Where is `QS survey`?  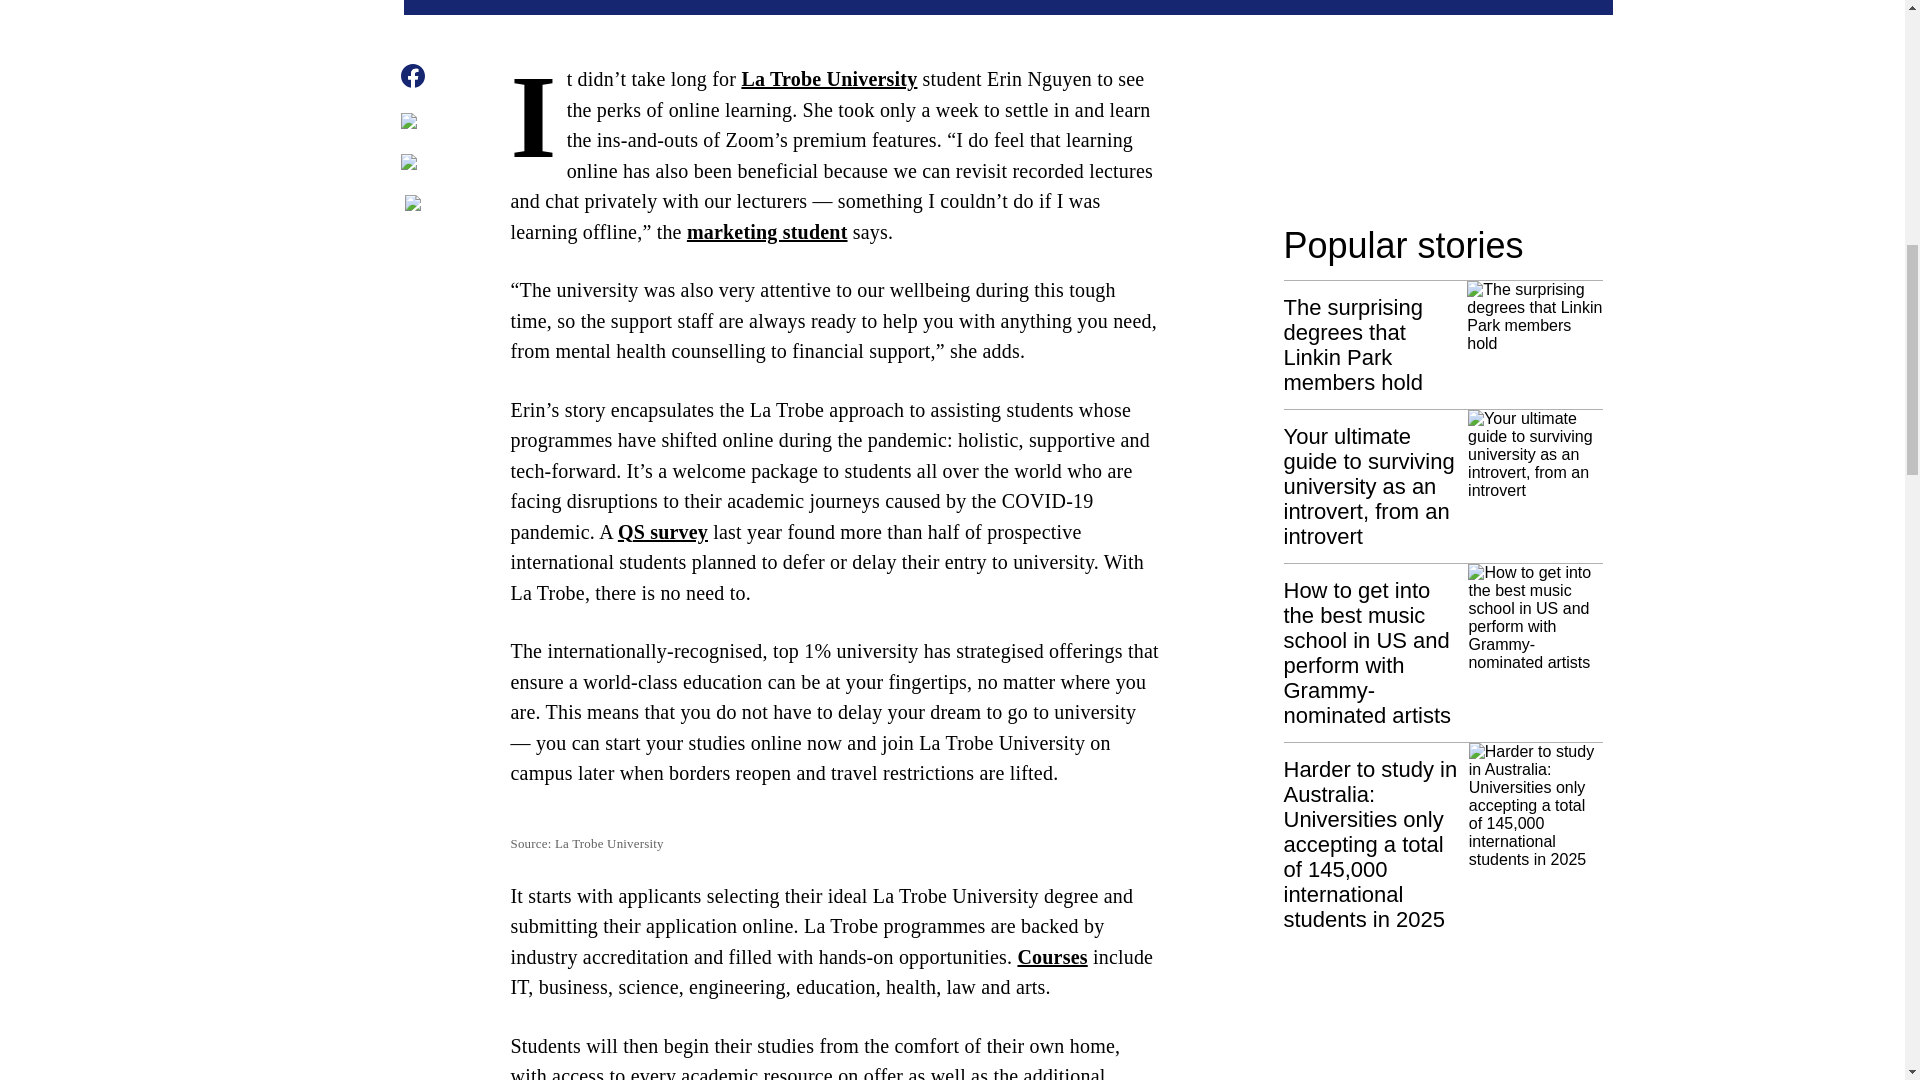
QS survey is located at coordinates (663, 530).